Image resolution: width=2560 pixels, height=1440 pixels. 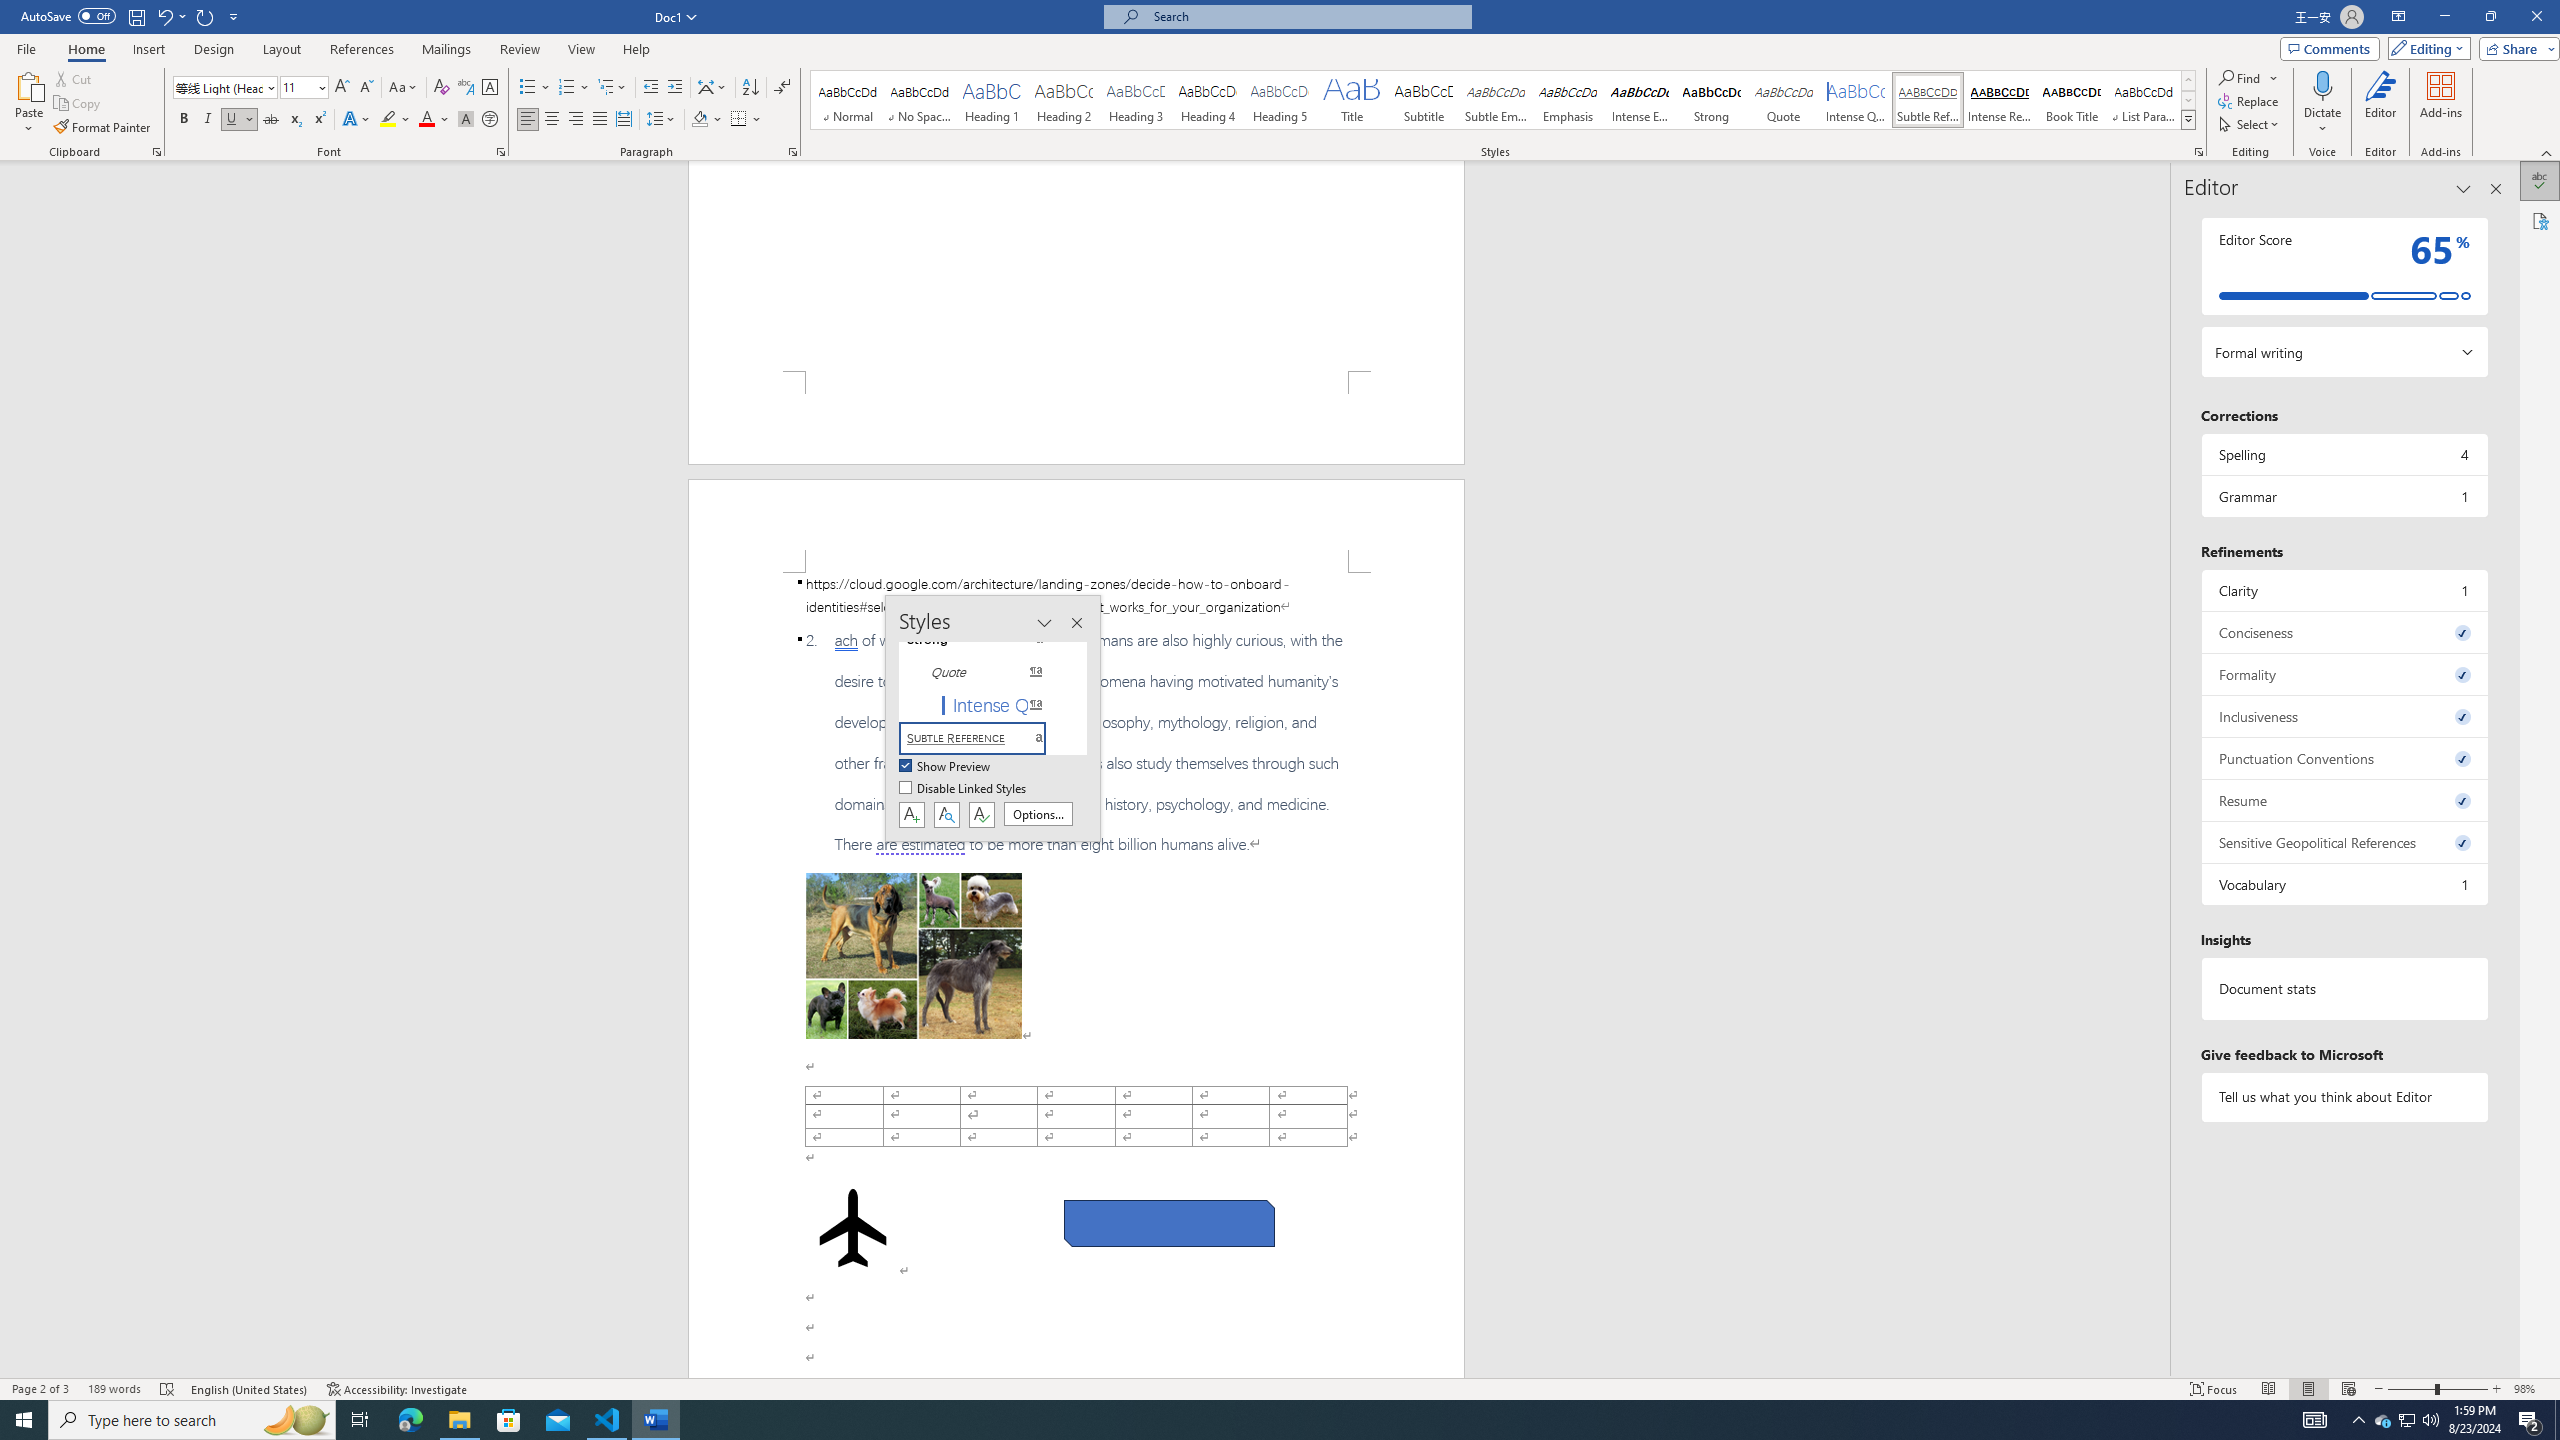 What do you see at coordinates (1494, 100) in the screenshot?
I see `Subtle Emphasis` at bounding box center [1494, 100].